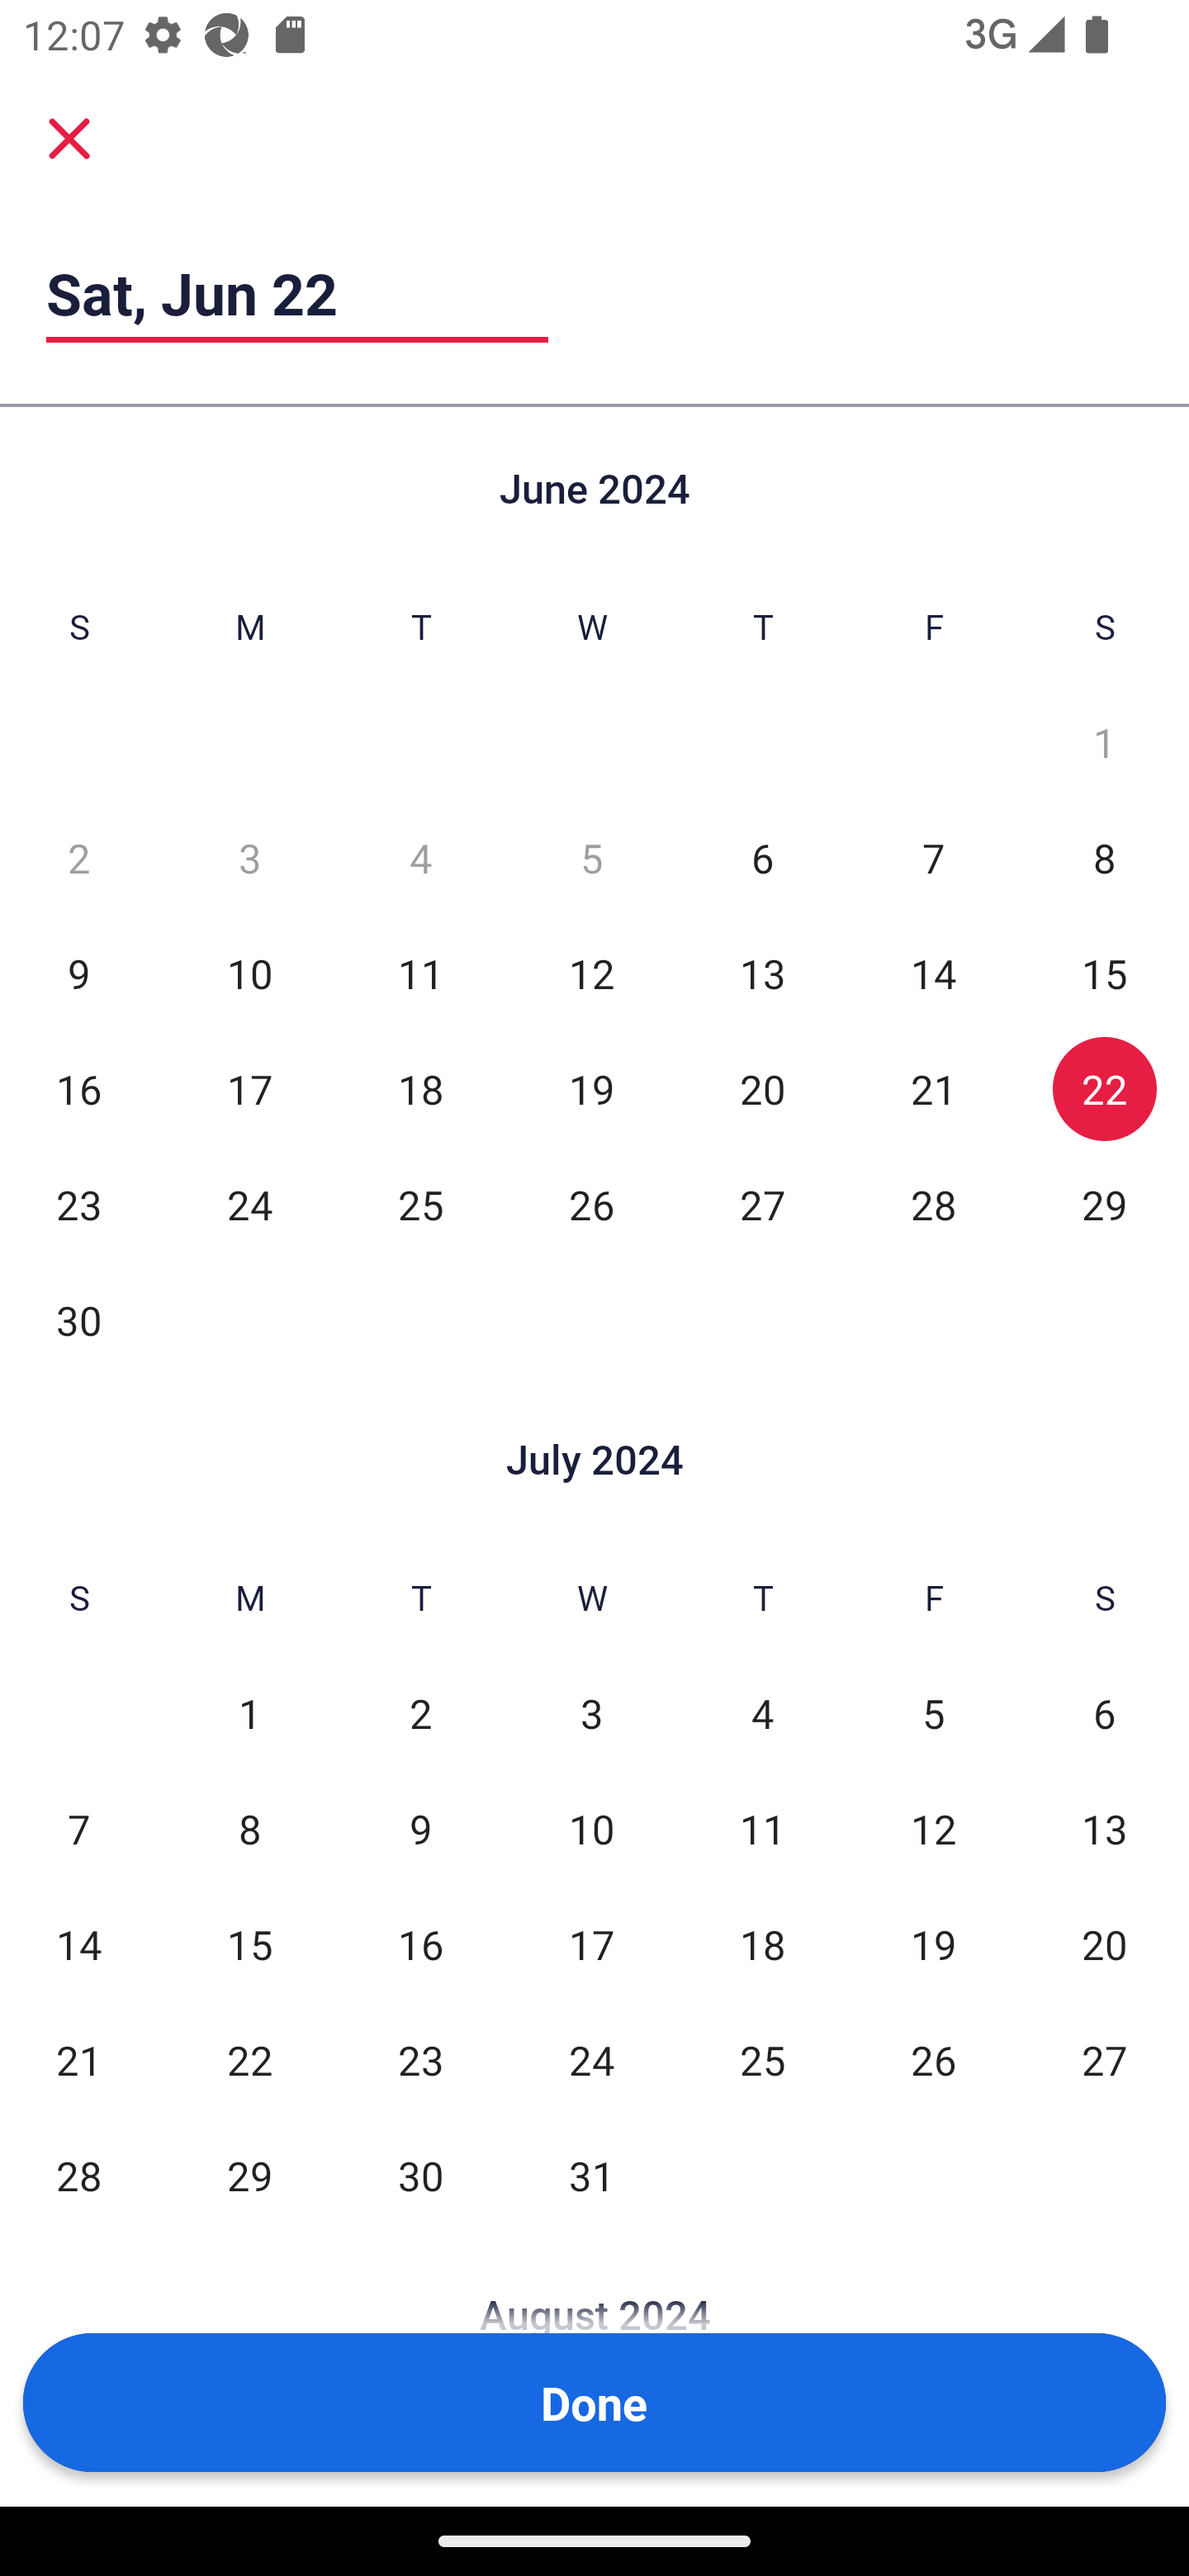 The height and width of the screenshot is (2576, 1189). I want to click on 2 Tue, Jul 2, Not Selected, so click(421, 1714).